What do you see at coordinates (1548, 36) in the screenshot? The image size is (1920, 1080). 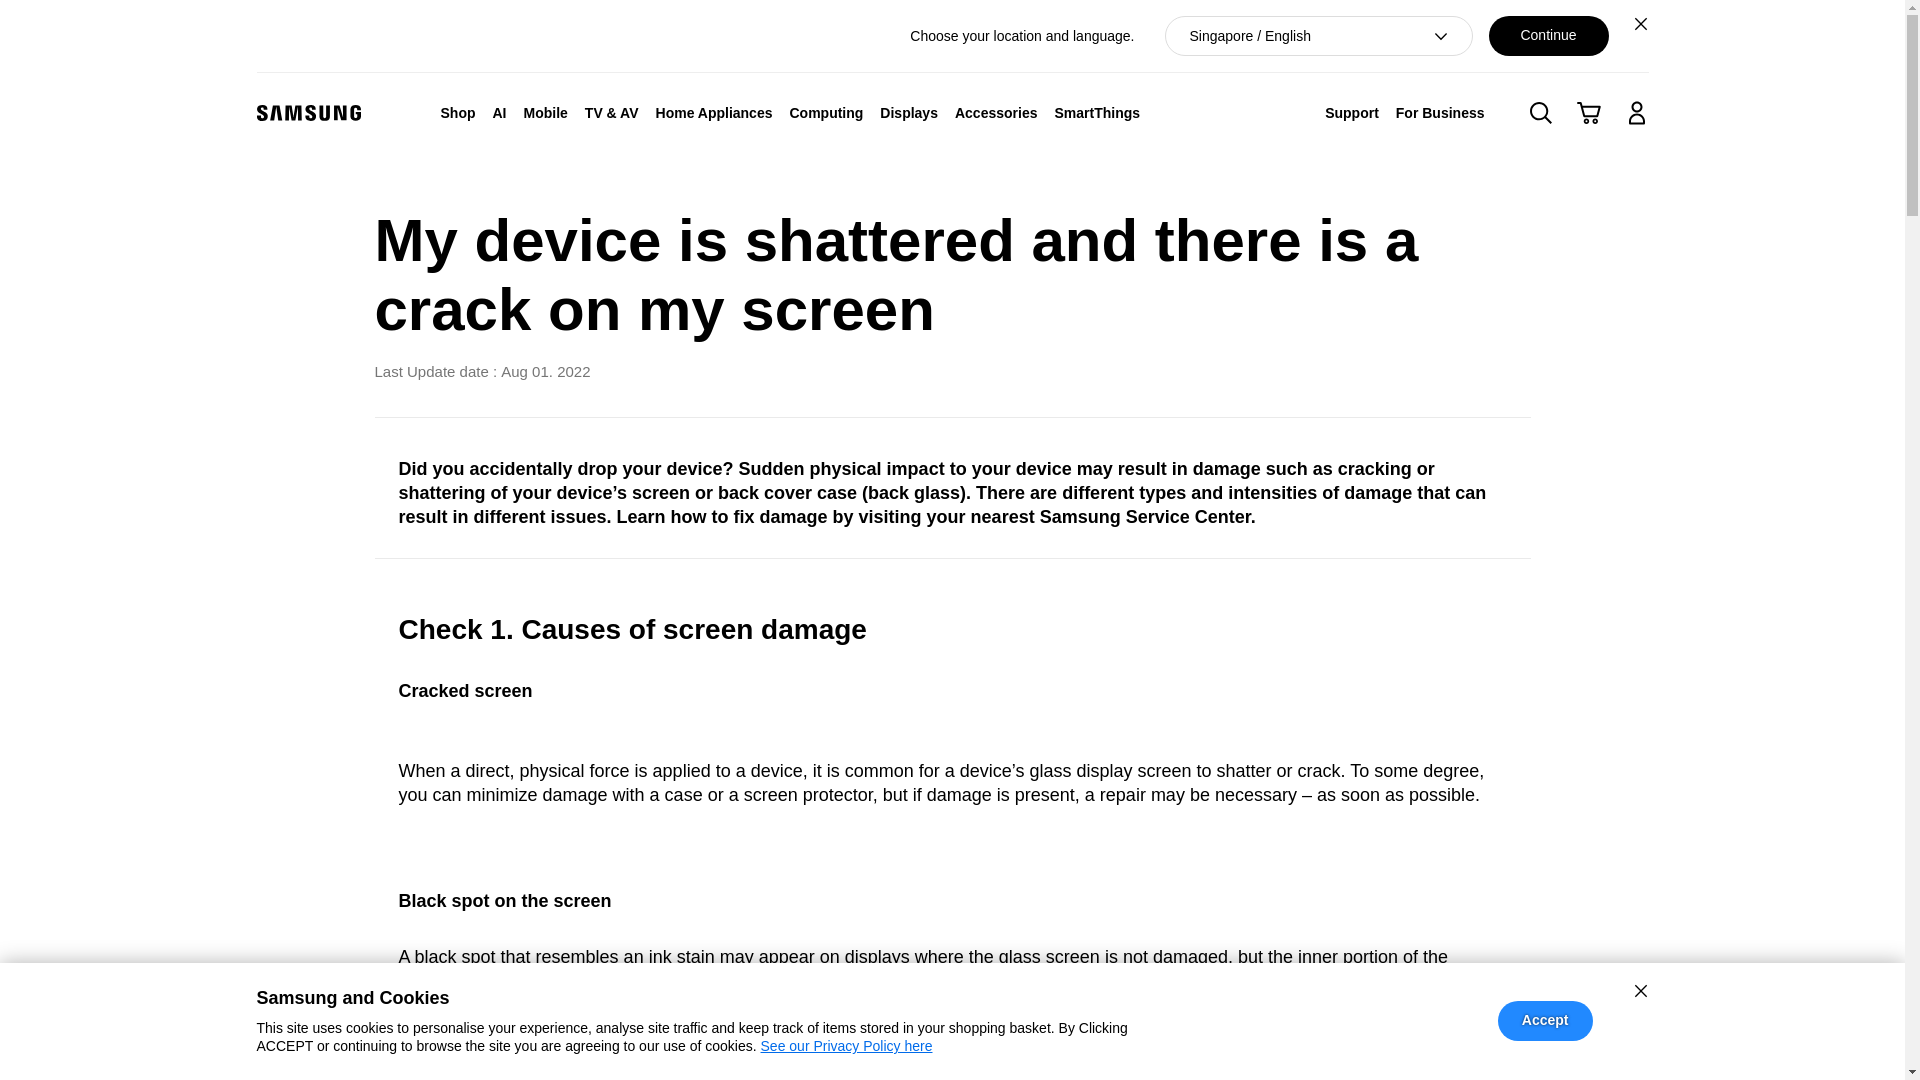 I see `Continue` at bounding box center [1548, 36].